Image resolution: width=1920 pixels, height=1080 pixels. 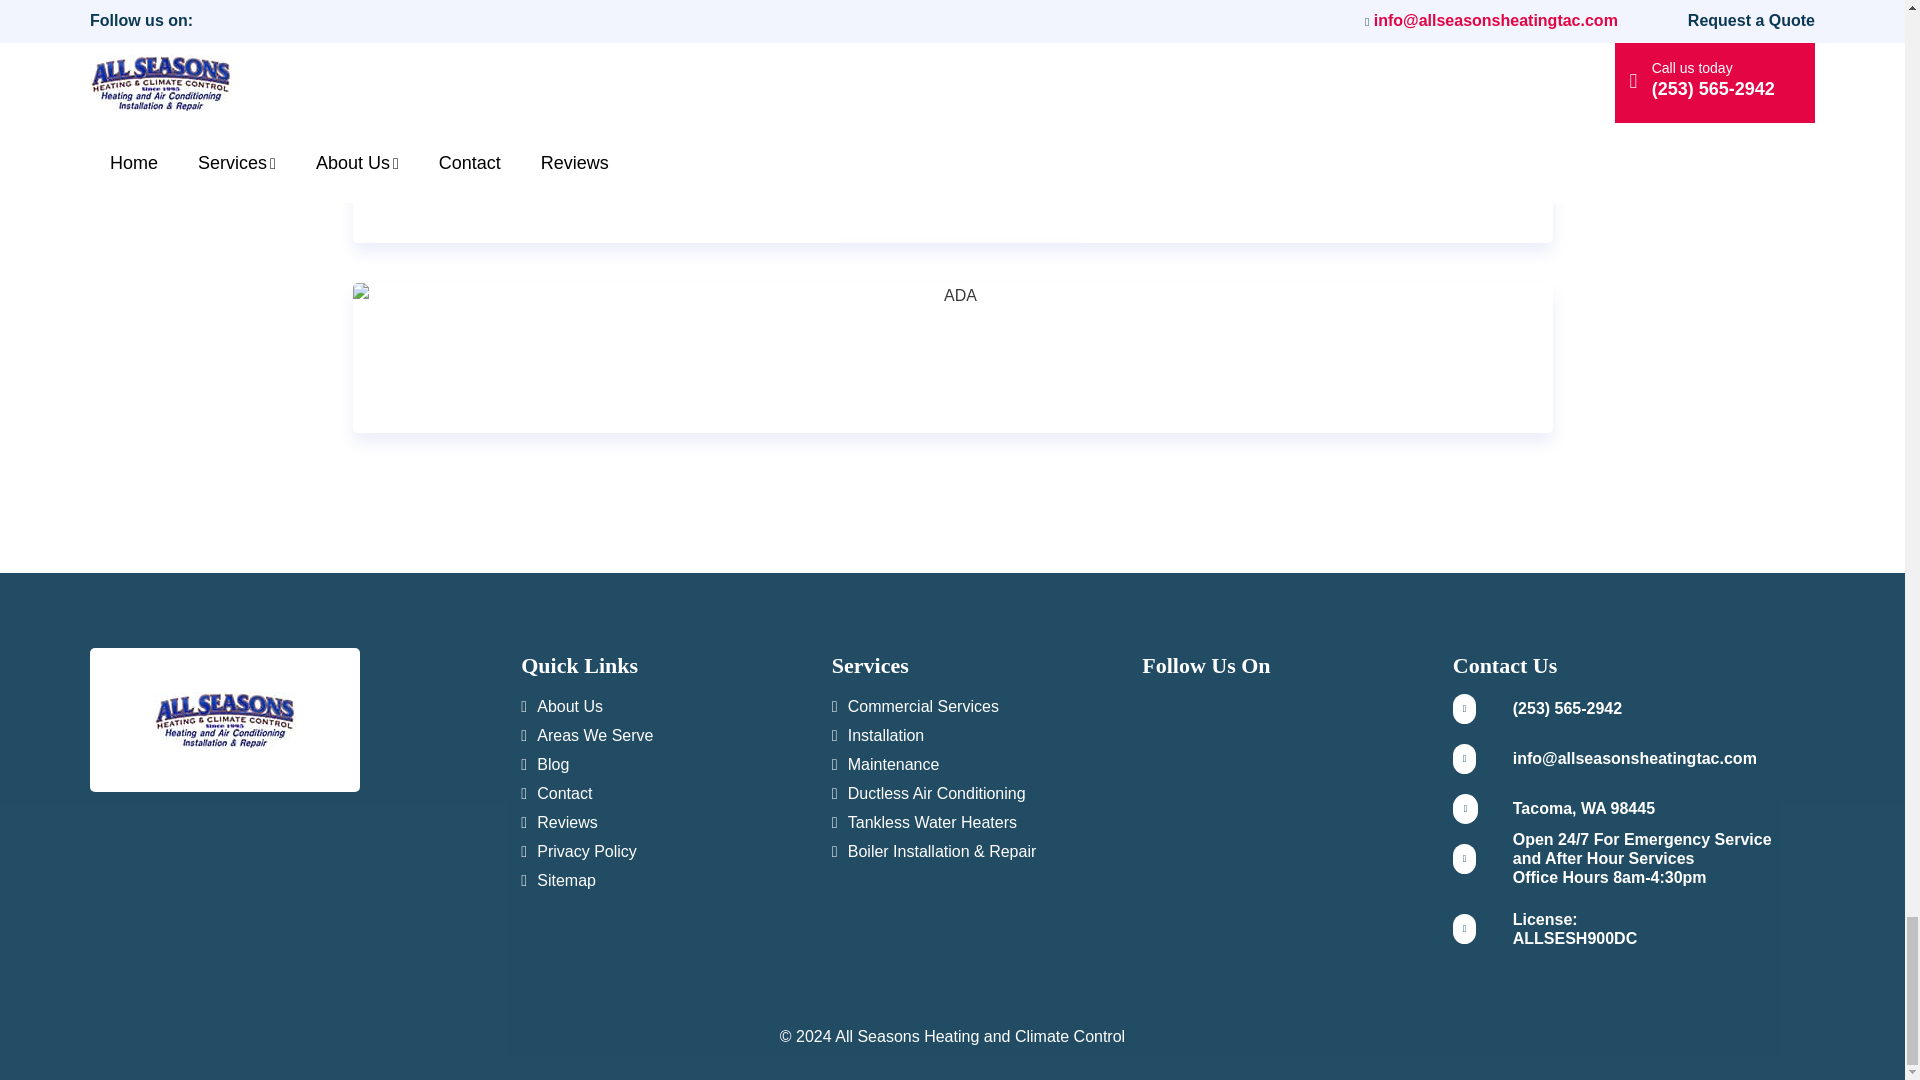 I want to click on EPA Lead-Safe Certified Firm, so click(x=952, y=26).